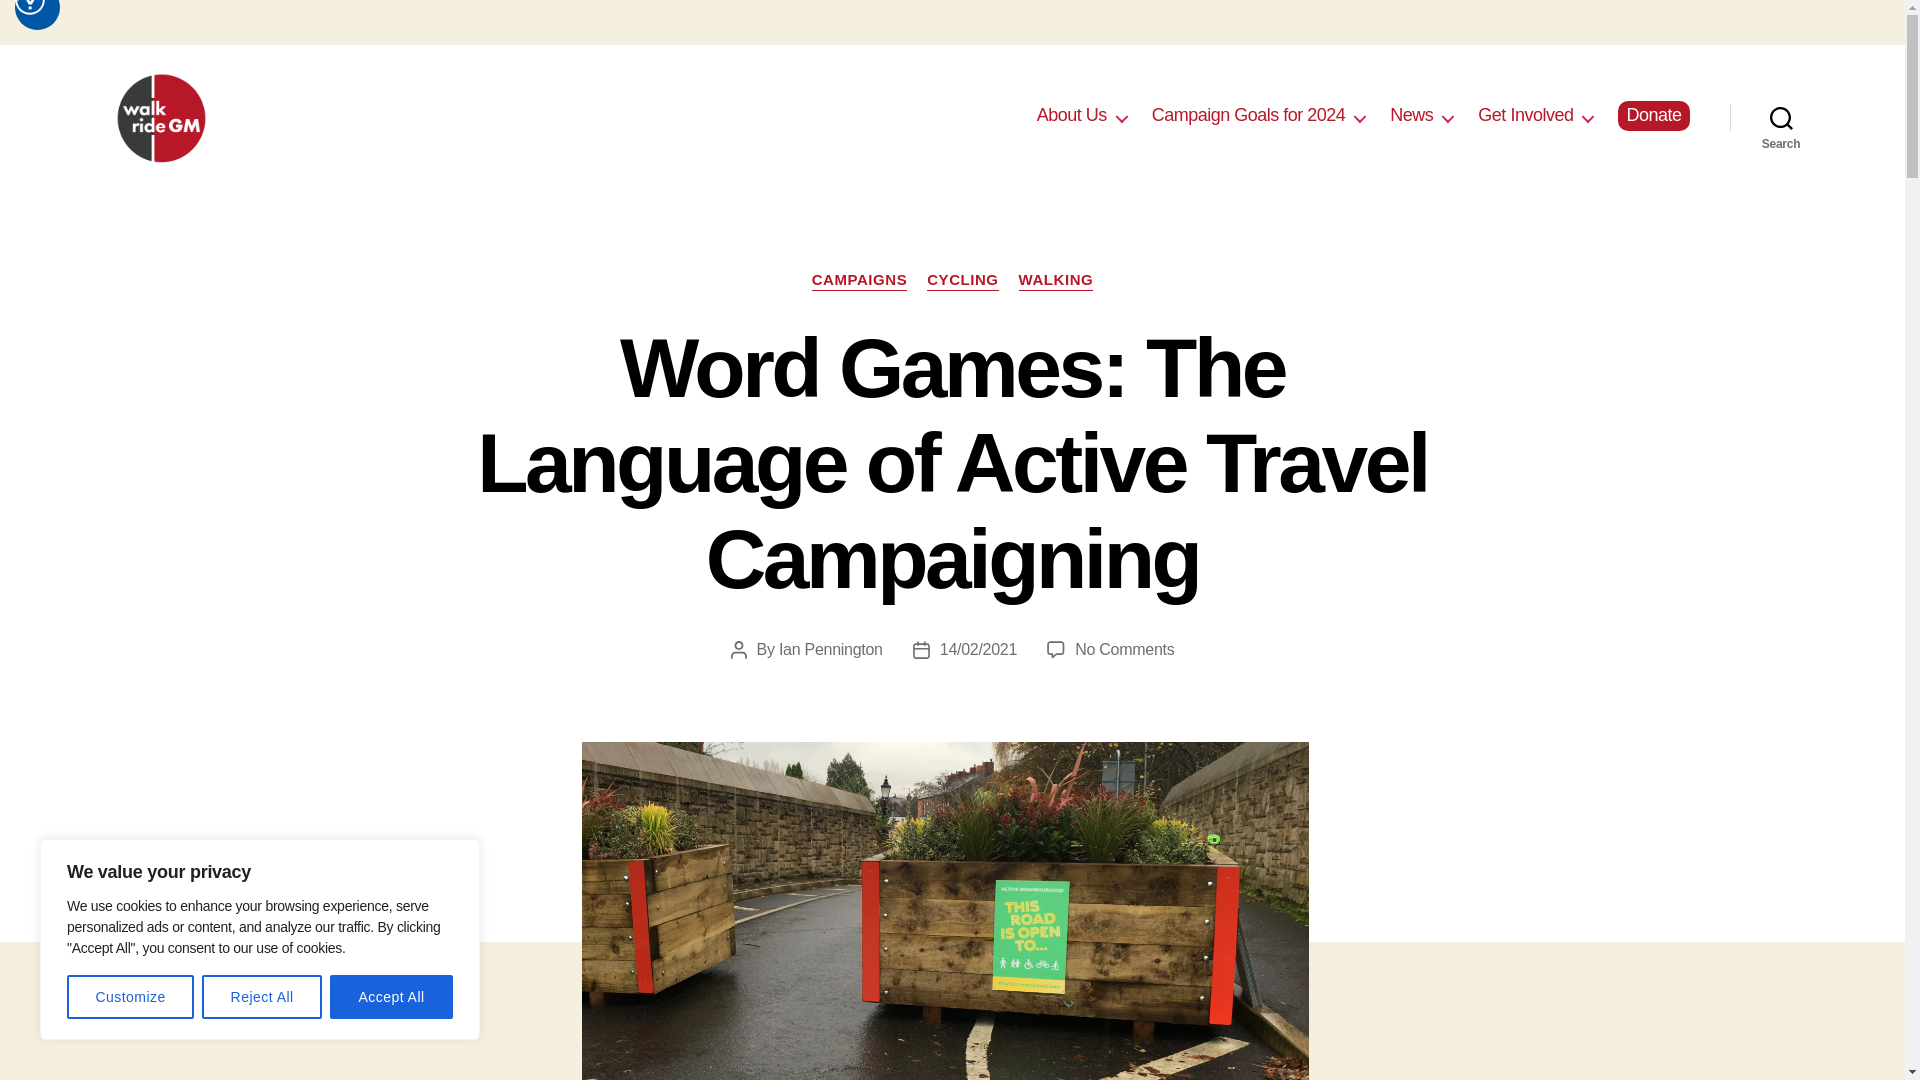  Describe the element at coordinates (1422, 116) in the screenshot. I see `News` at that location.